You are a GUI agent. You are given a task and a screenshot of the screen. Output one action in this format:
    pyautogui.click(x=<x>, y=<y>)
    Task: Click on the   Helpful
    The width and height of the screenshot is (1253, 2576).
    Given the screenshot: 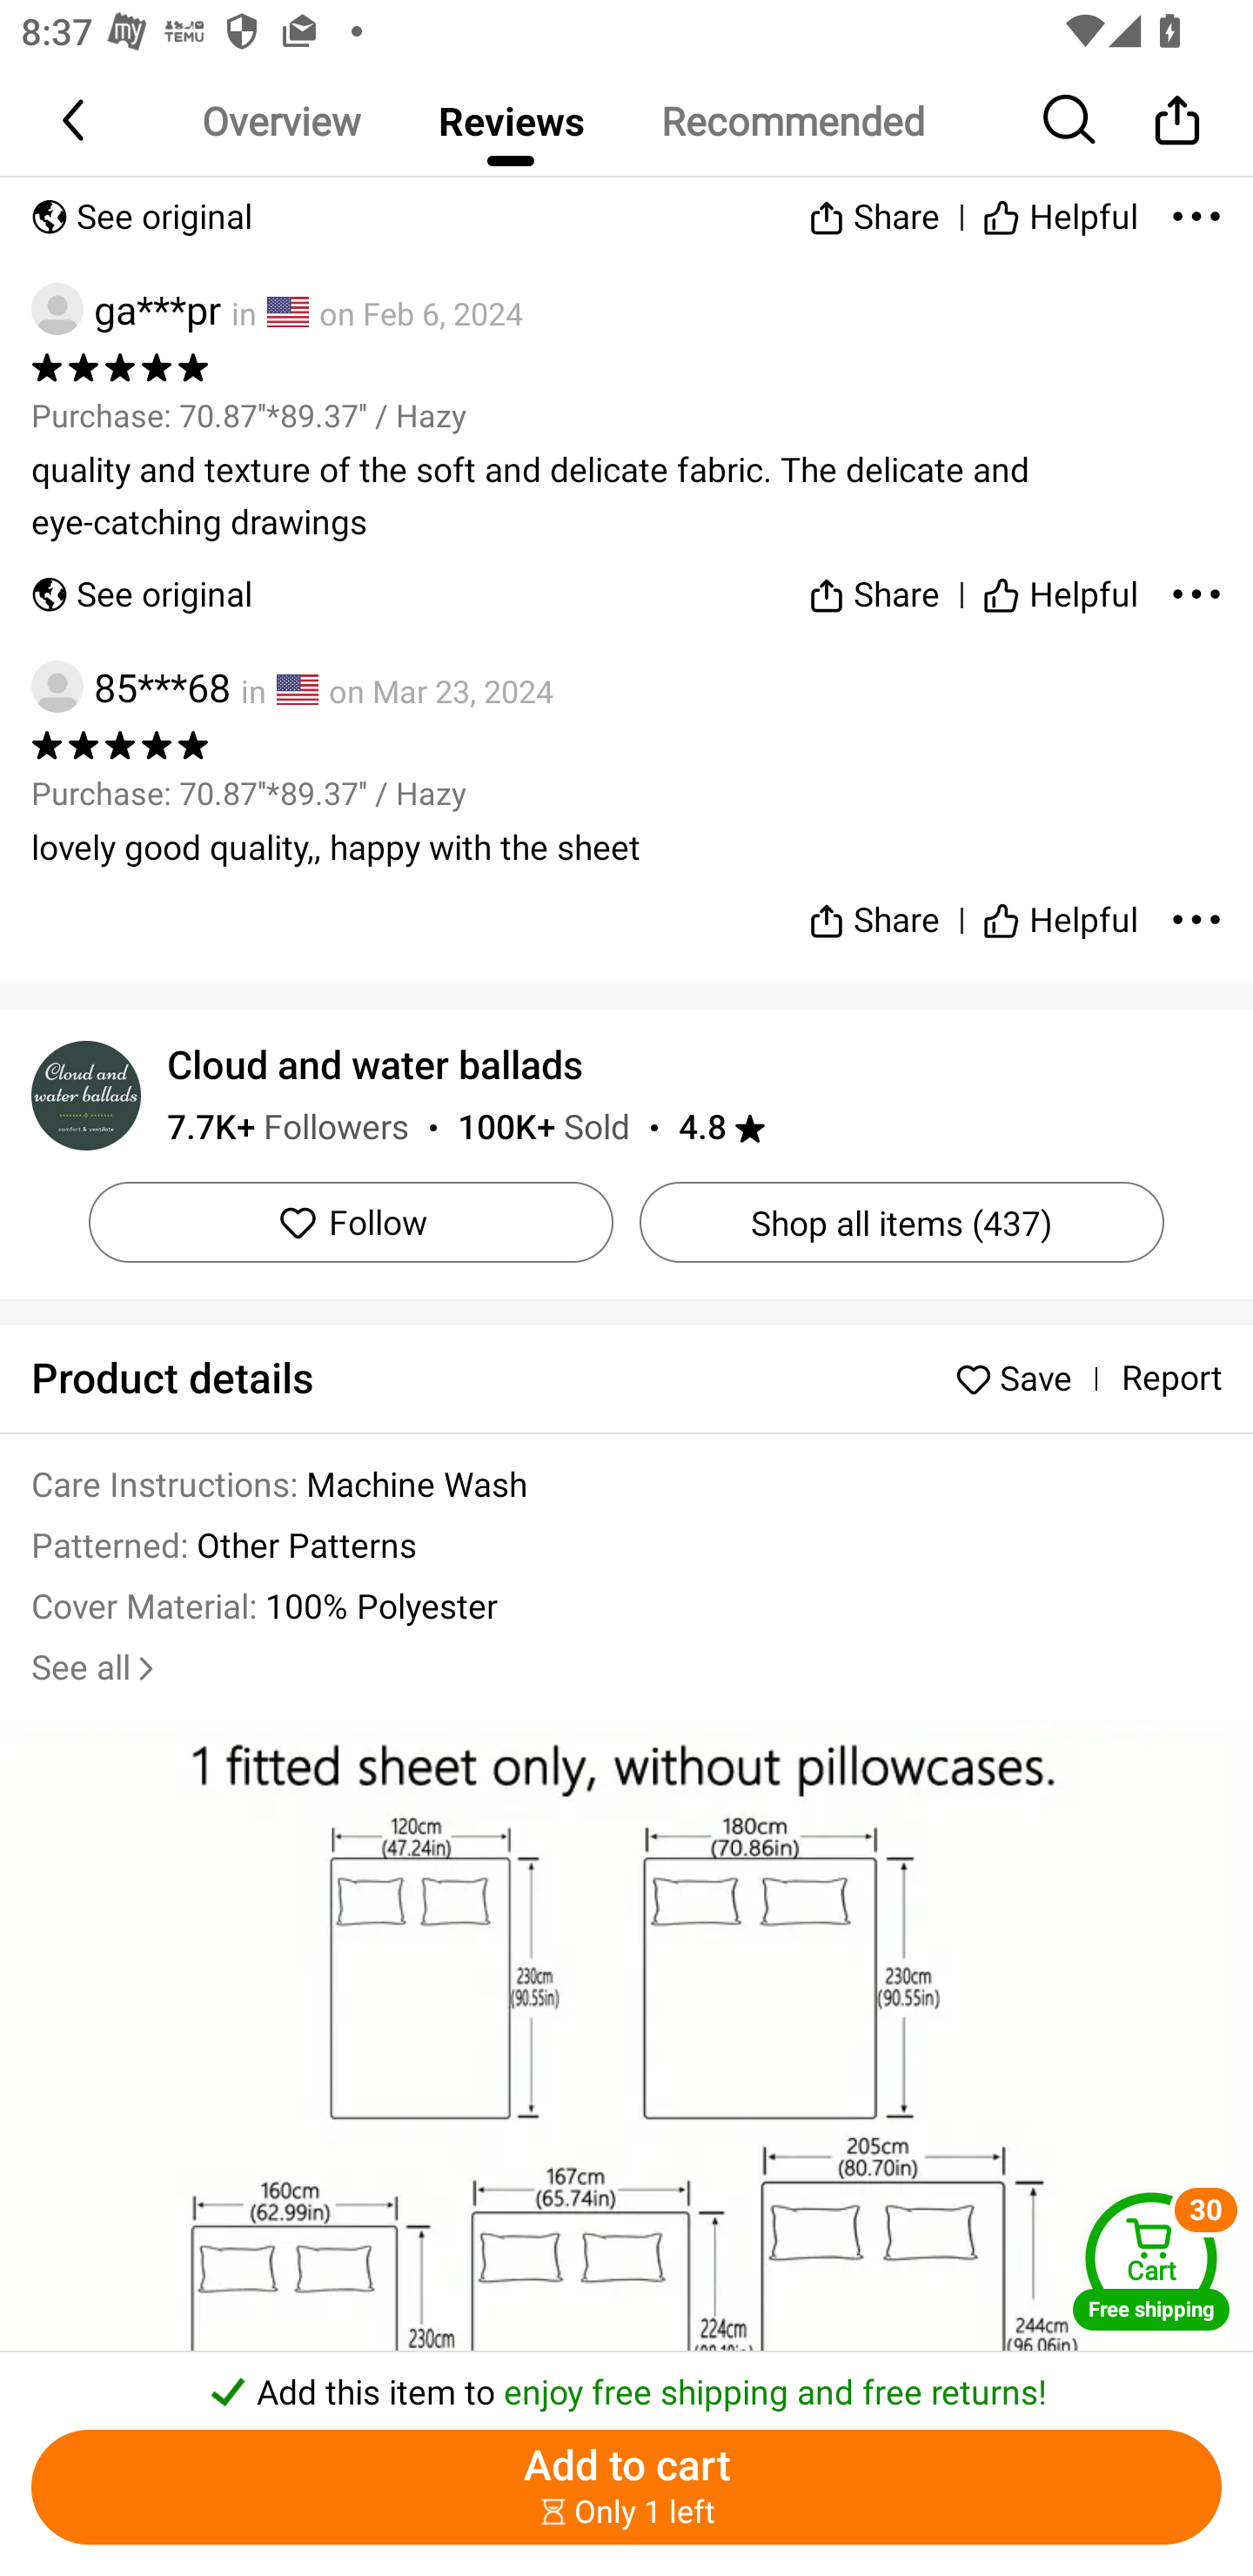 What is the action you would take?
    pyautogui.click(x=1060, y=588)
    